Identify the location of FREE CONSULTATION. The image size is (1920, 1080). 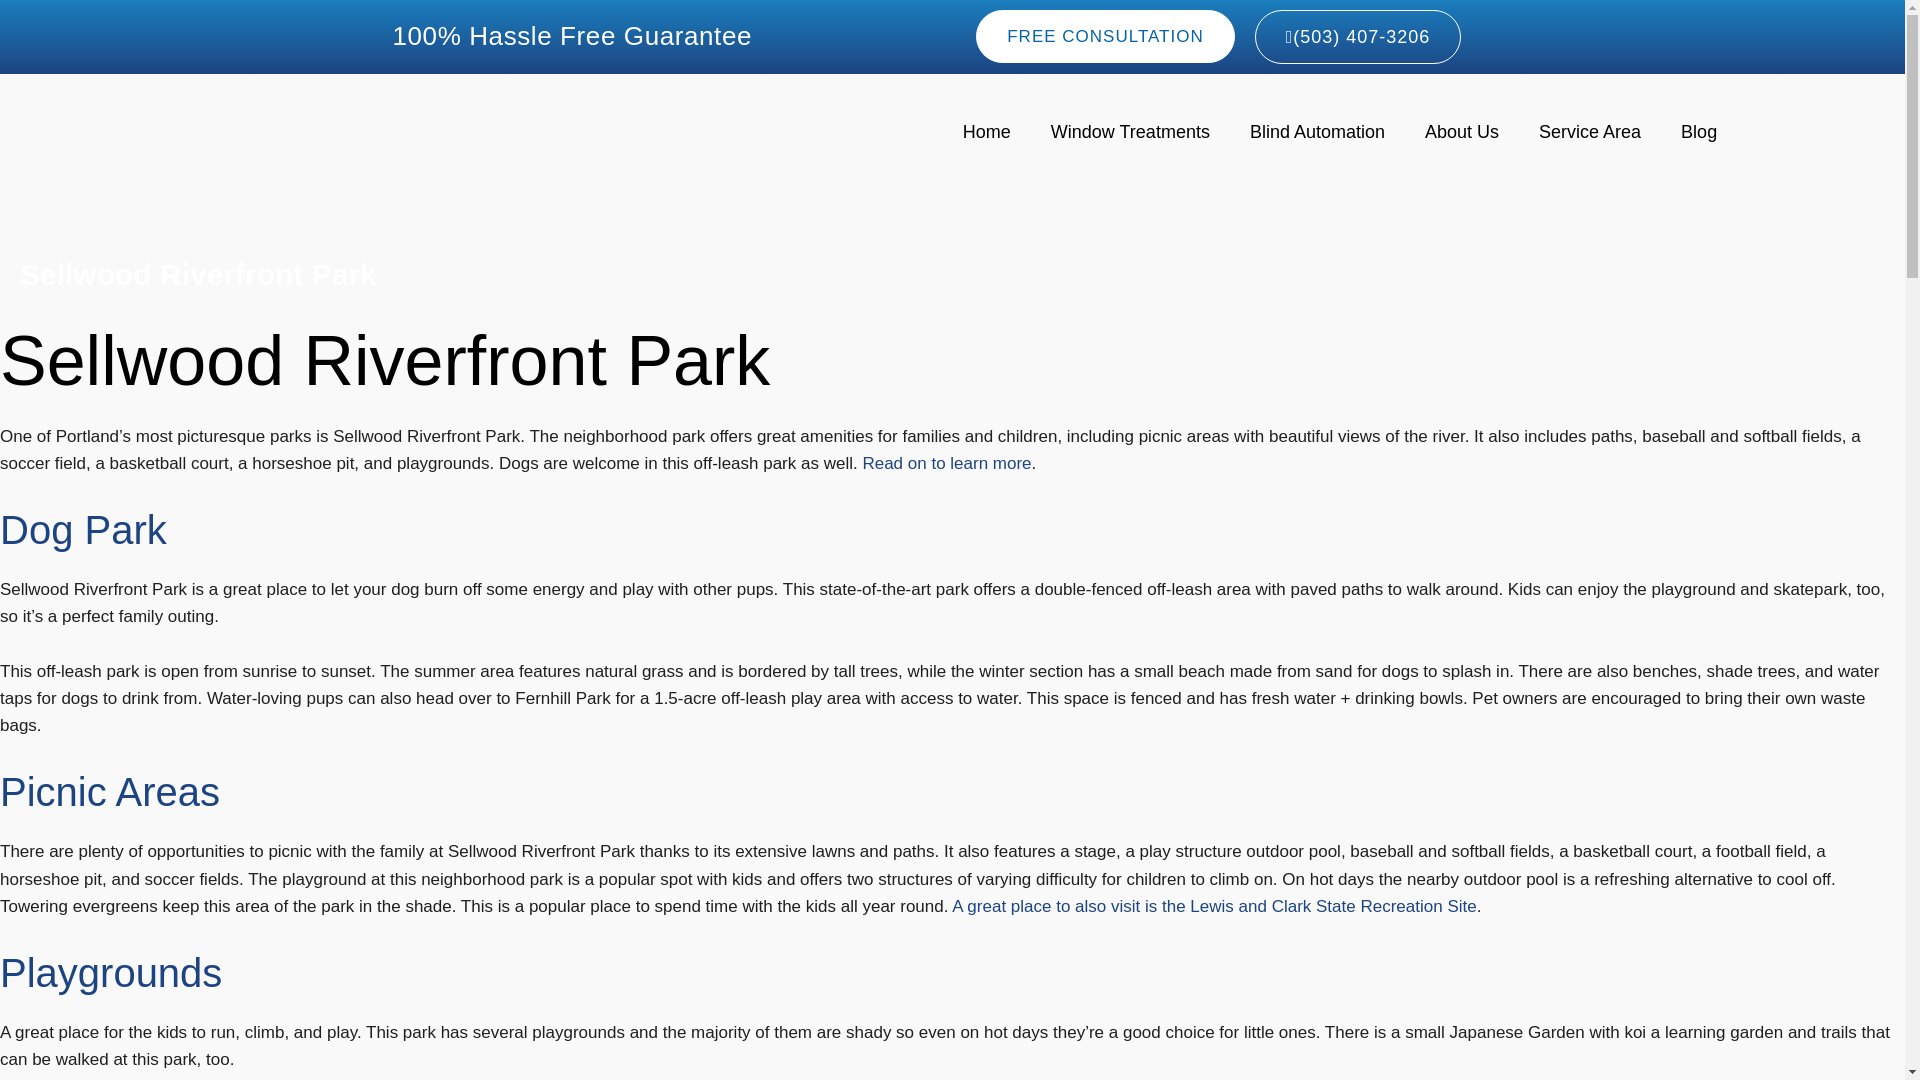
(1104, 36).